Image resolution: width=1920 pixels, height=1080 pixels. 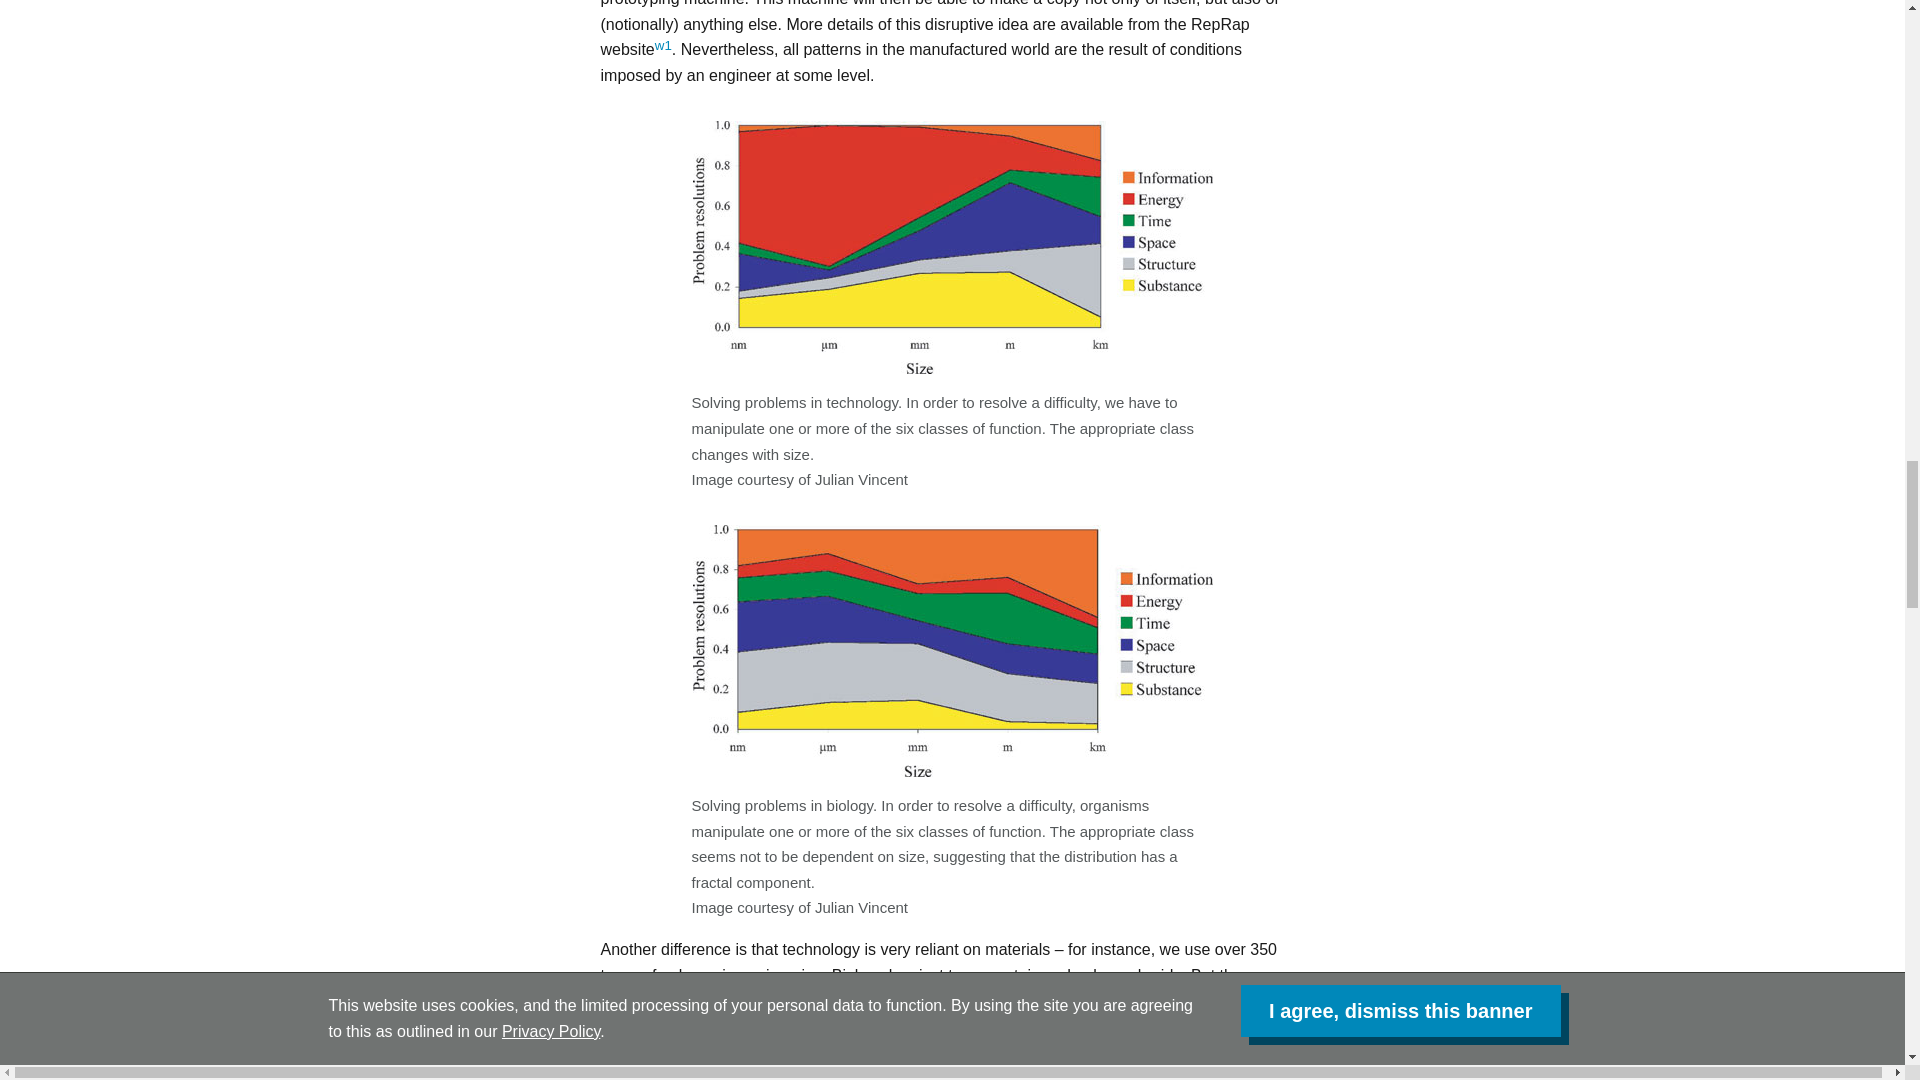 I want to click on w1, so click(x=663, y=44).